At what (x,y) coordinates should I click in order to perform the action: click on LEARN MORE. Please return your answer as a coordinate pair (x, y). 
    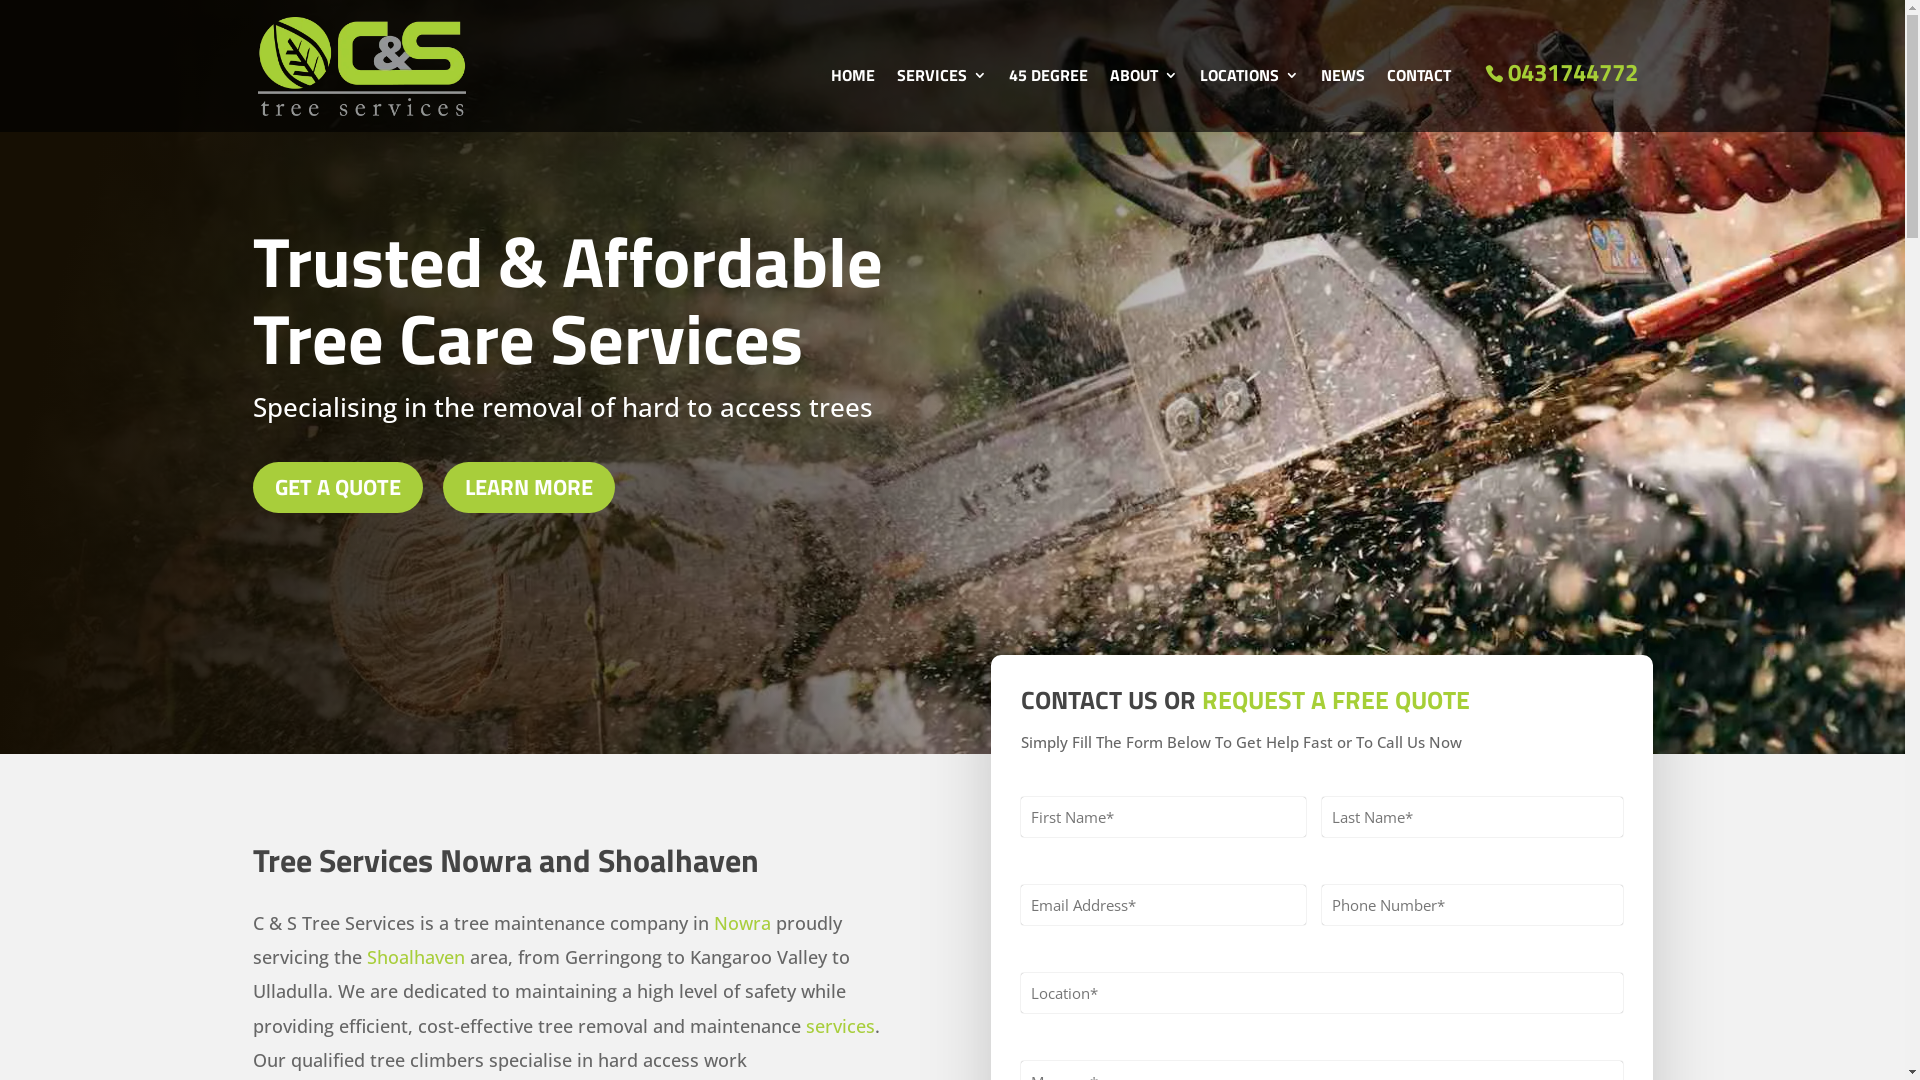
    Looking at the image, I should click on (528, 488).